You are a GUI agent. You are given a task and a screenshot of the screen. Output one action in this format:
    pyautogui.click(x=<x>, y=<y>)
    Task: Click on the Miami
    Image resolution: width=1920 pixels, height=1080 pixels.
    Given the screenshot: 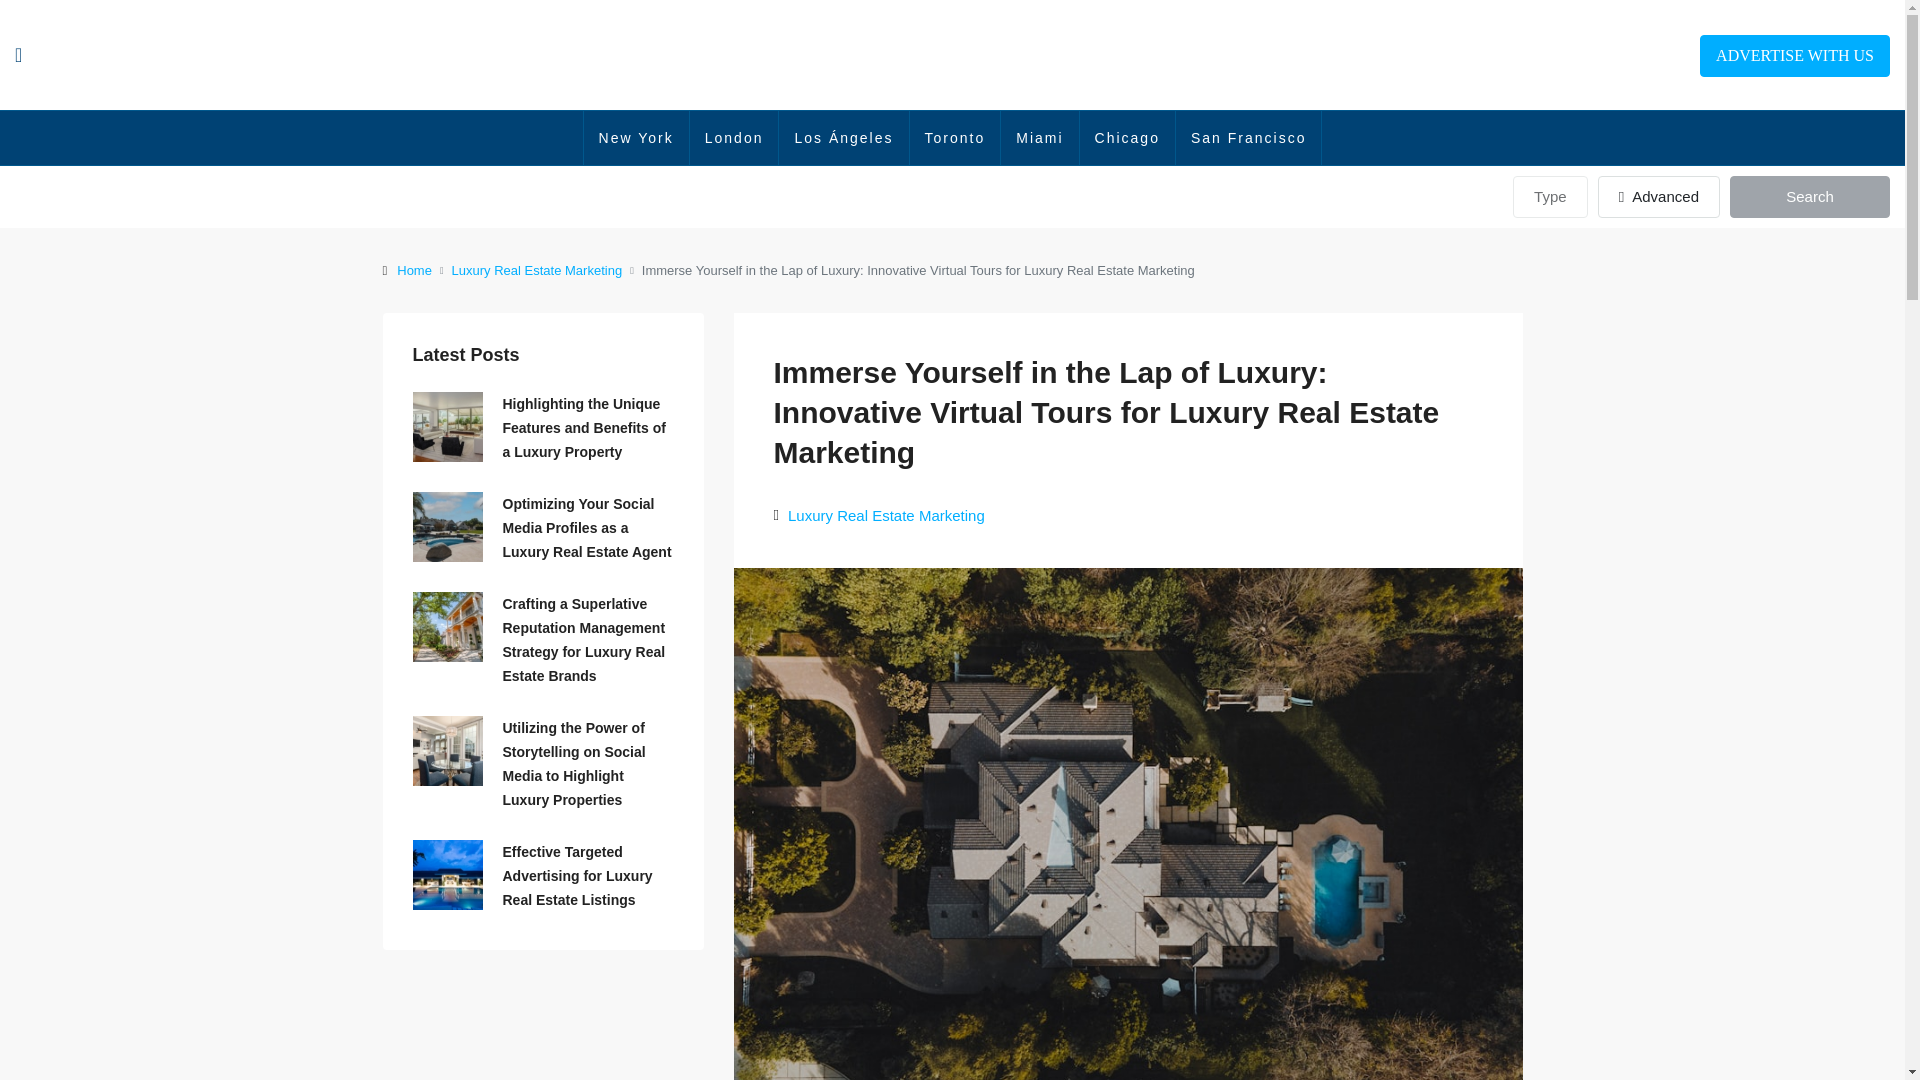 What is the action you would take?
    pyautogui.click(x=1038, y=138)
    